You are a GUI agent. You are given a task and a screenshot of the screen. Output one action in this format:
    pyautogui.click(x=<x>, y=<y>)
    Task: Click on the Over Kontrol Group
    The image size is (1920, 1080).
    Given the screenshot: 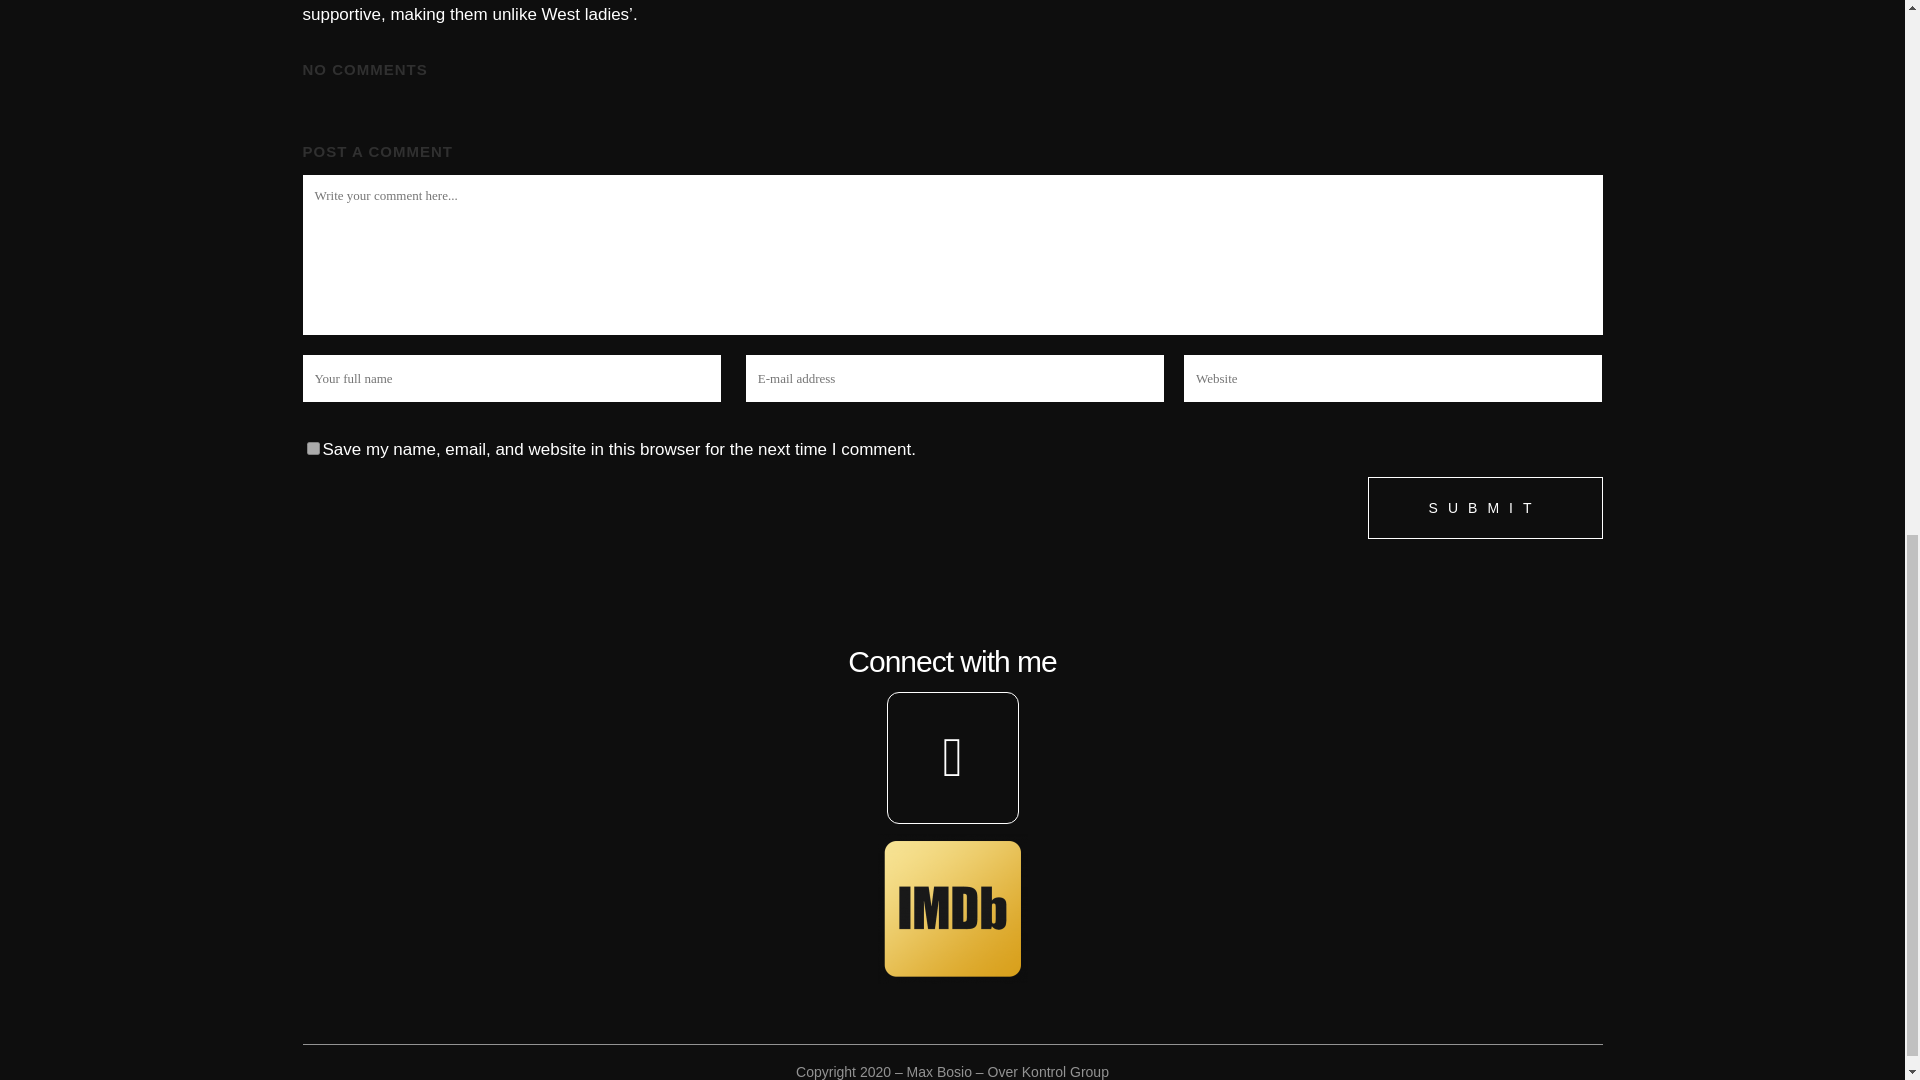 What is the action you would take?
    pyautogui.click(x=1048, y=1072)
    